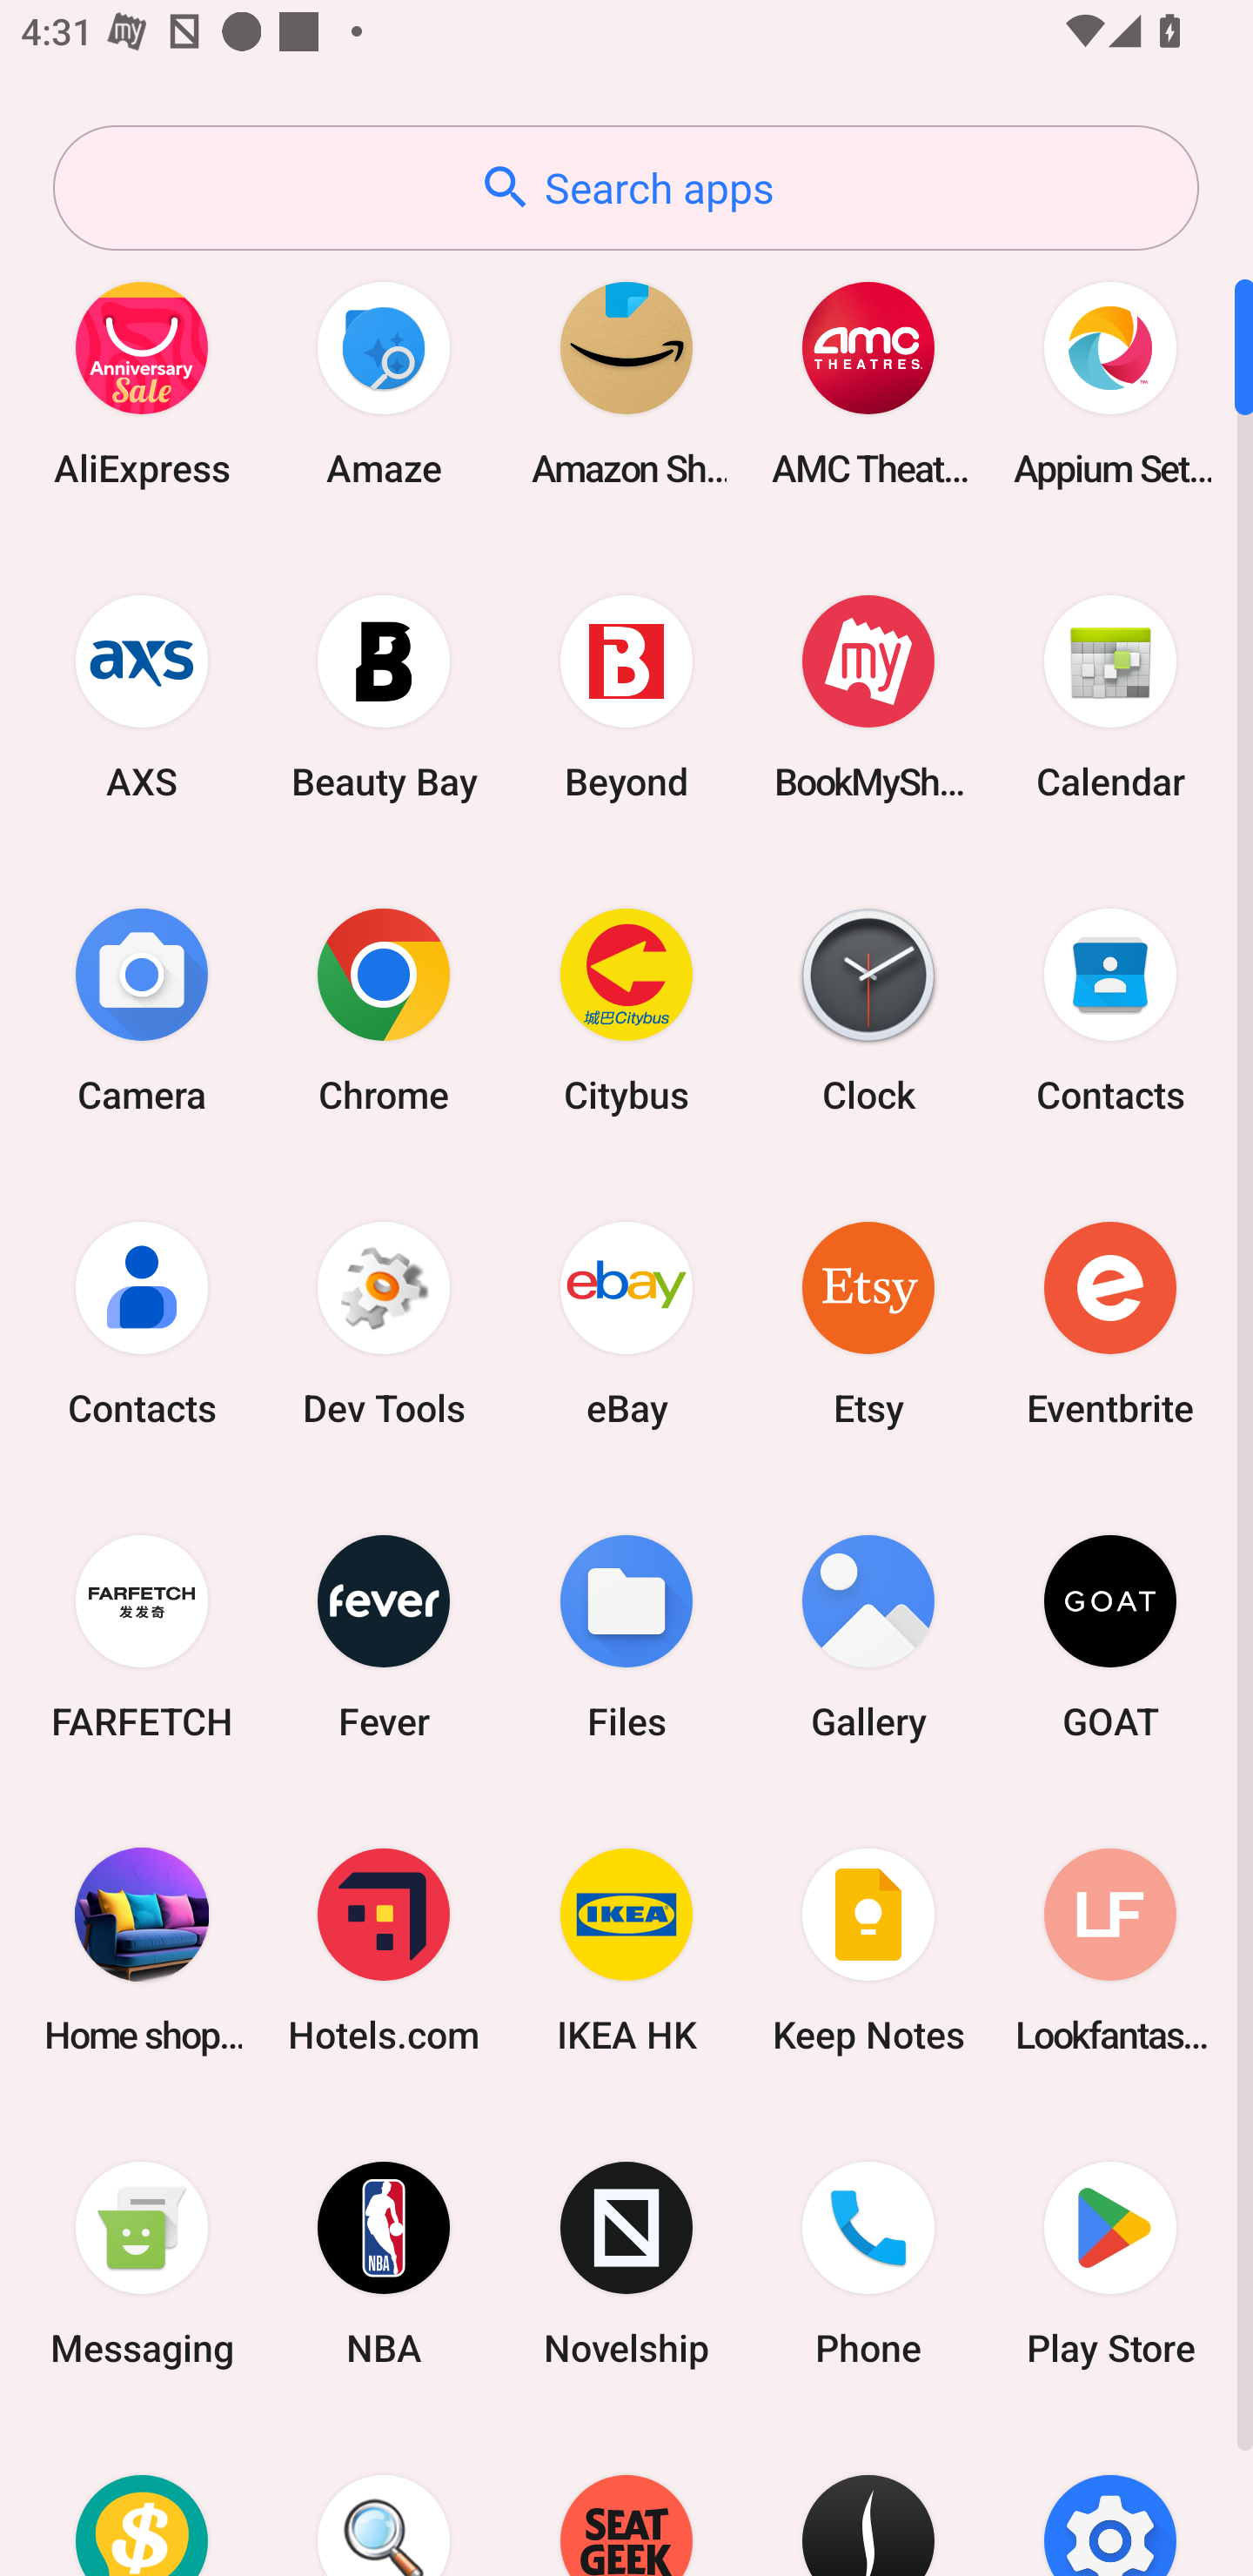 The width and height of the screenshot is (1253, 2576). What do you see at coordinates (1110, 1010) in the screenshot?
I see `Contacts` at bounding box center [1110, 1010].